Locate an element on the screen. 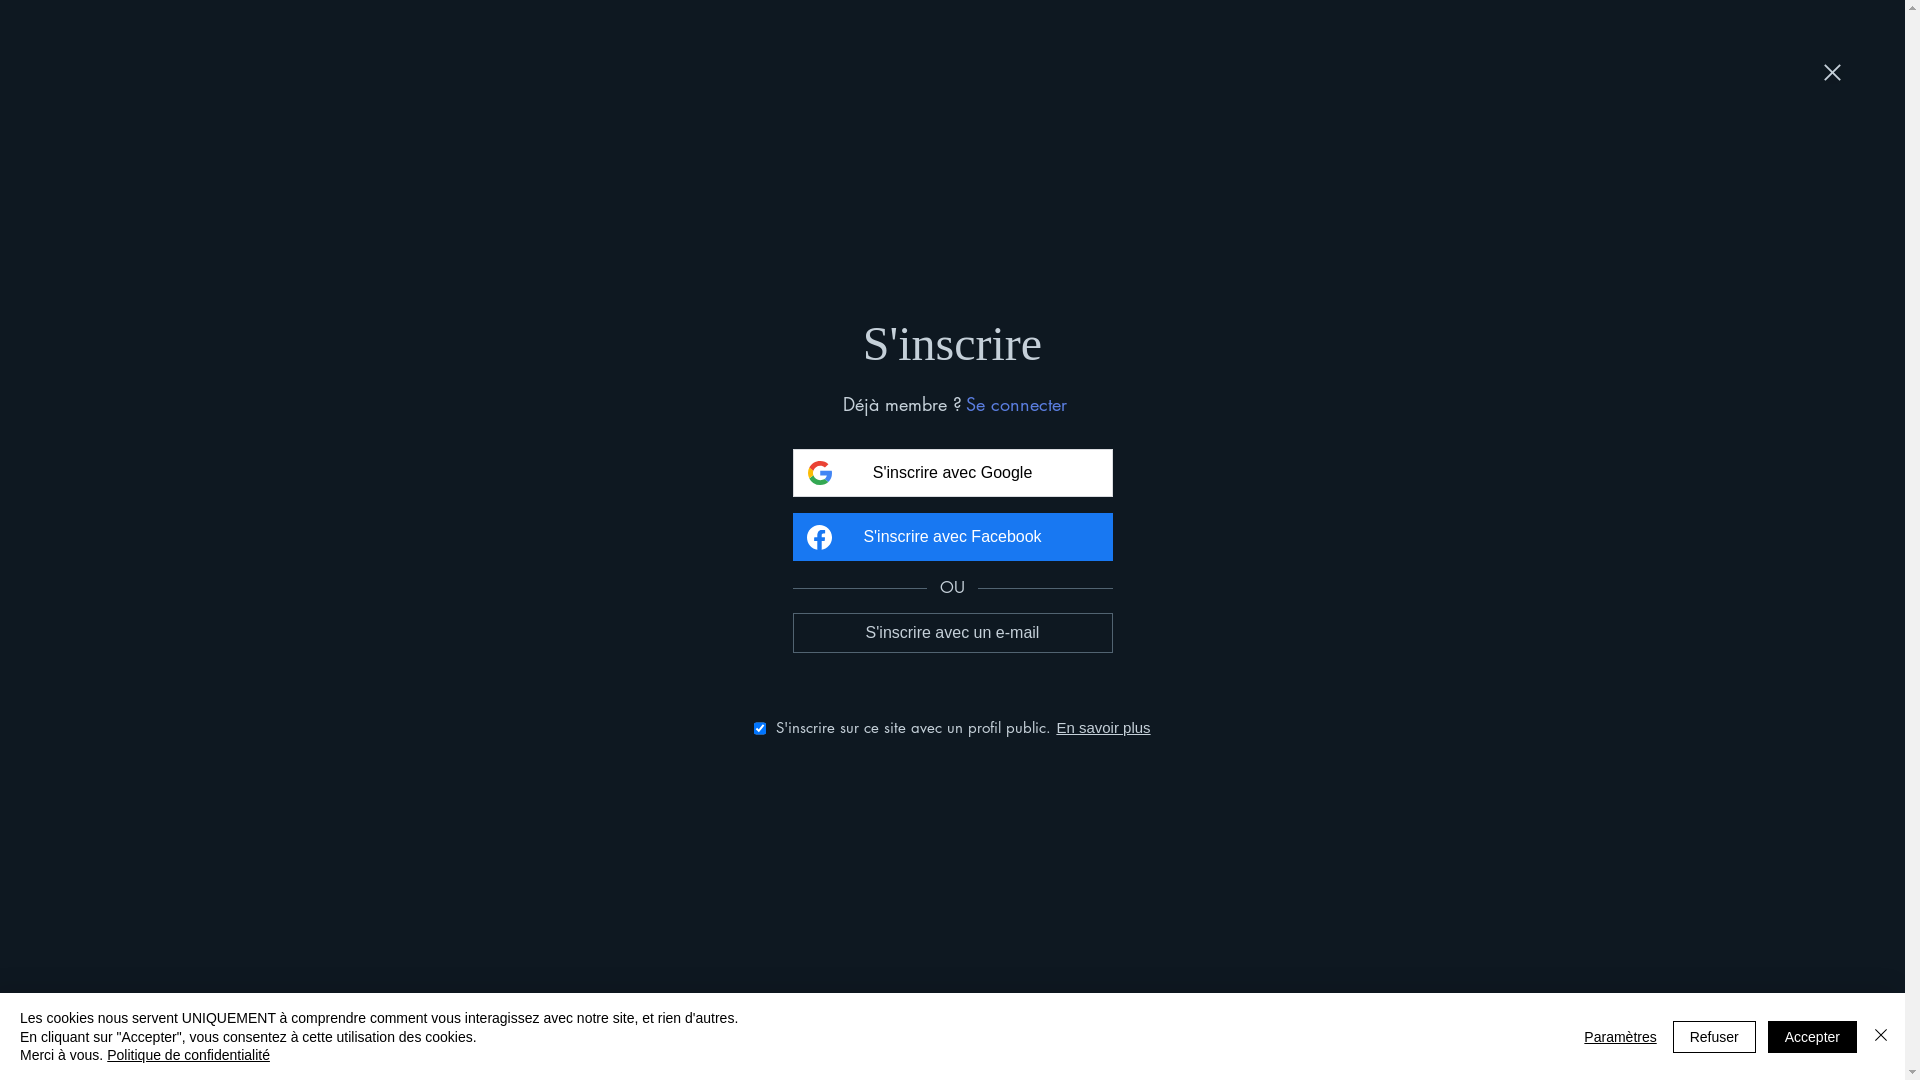 The width and height of the screenshot is (1920, 1080). S'inscrire avec un e-mail is located at coordinates (952, 632).